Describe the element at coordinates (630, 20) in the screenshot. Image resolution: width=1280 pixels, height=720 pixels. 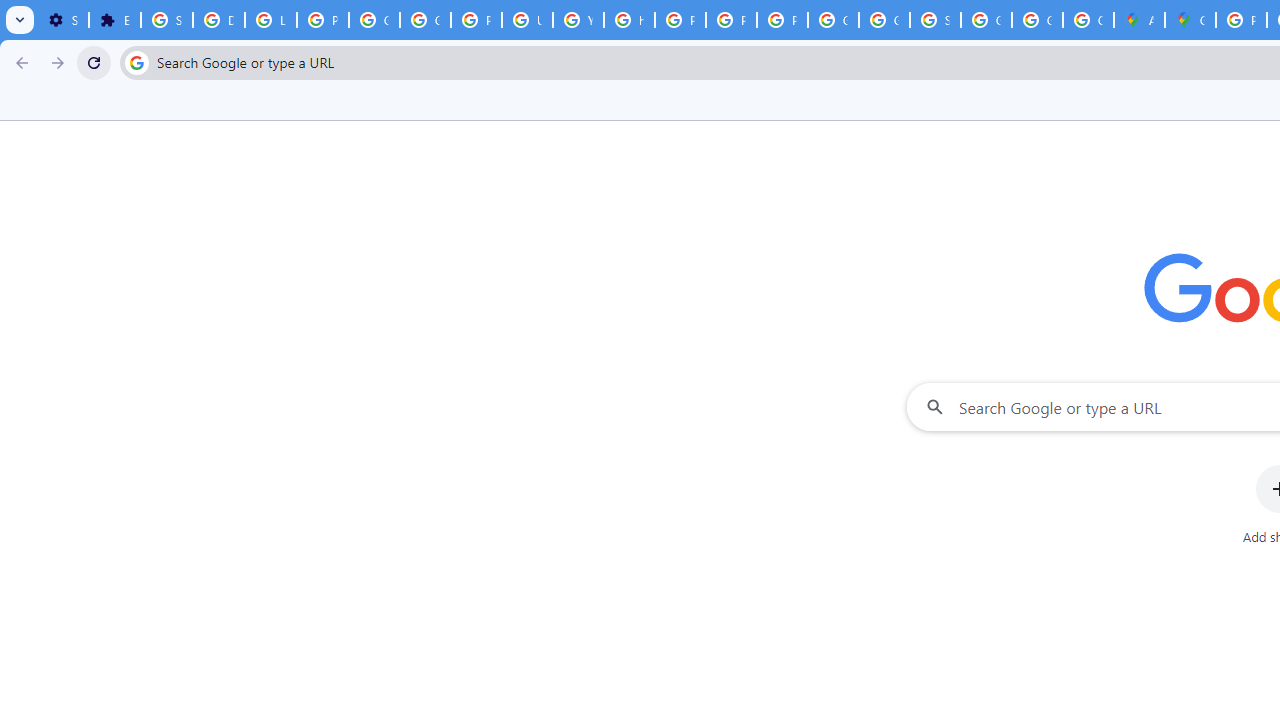
I see `https://scholar.google.com/` at that location.